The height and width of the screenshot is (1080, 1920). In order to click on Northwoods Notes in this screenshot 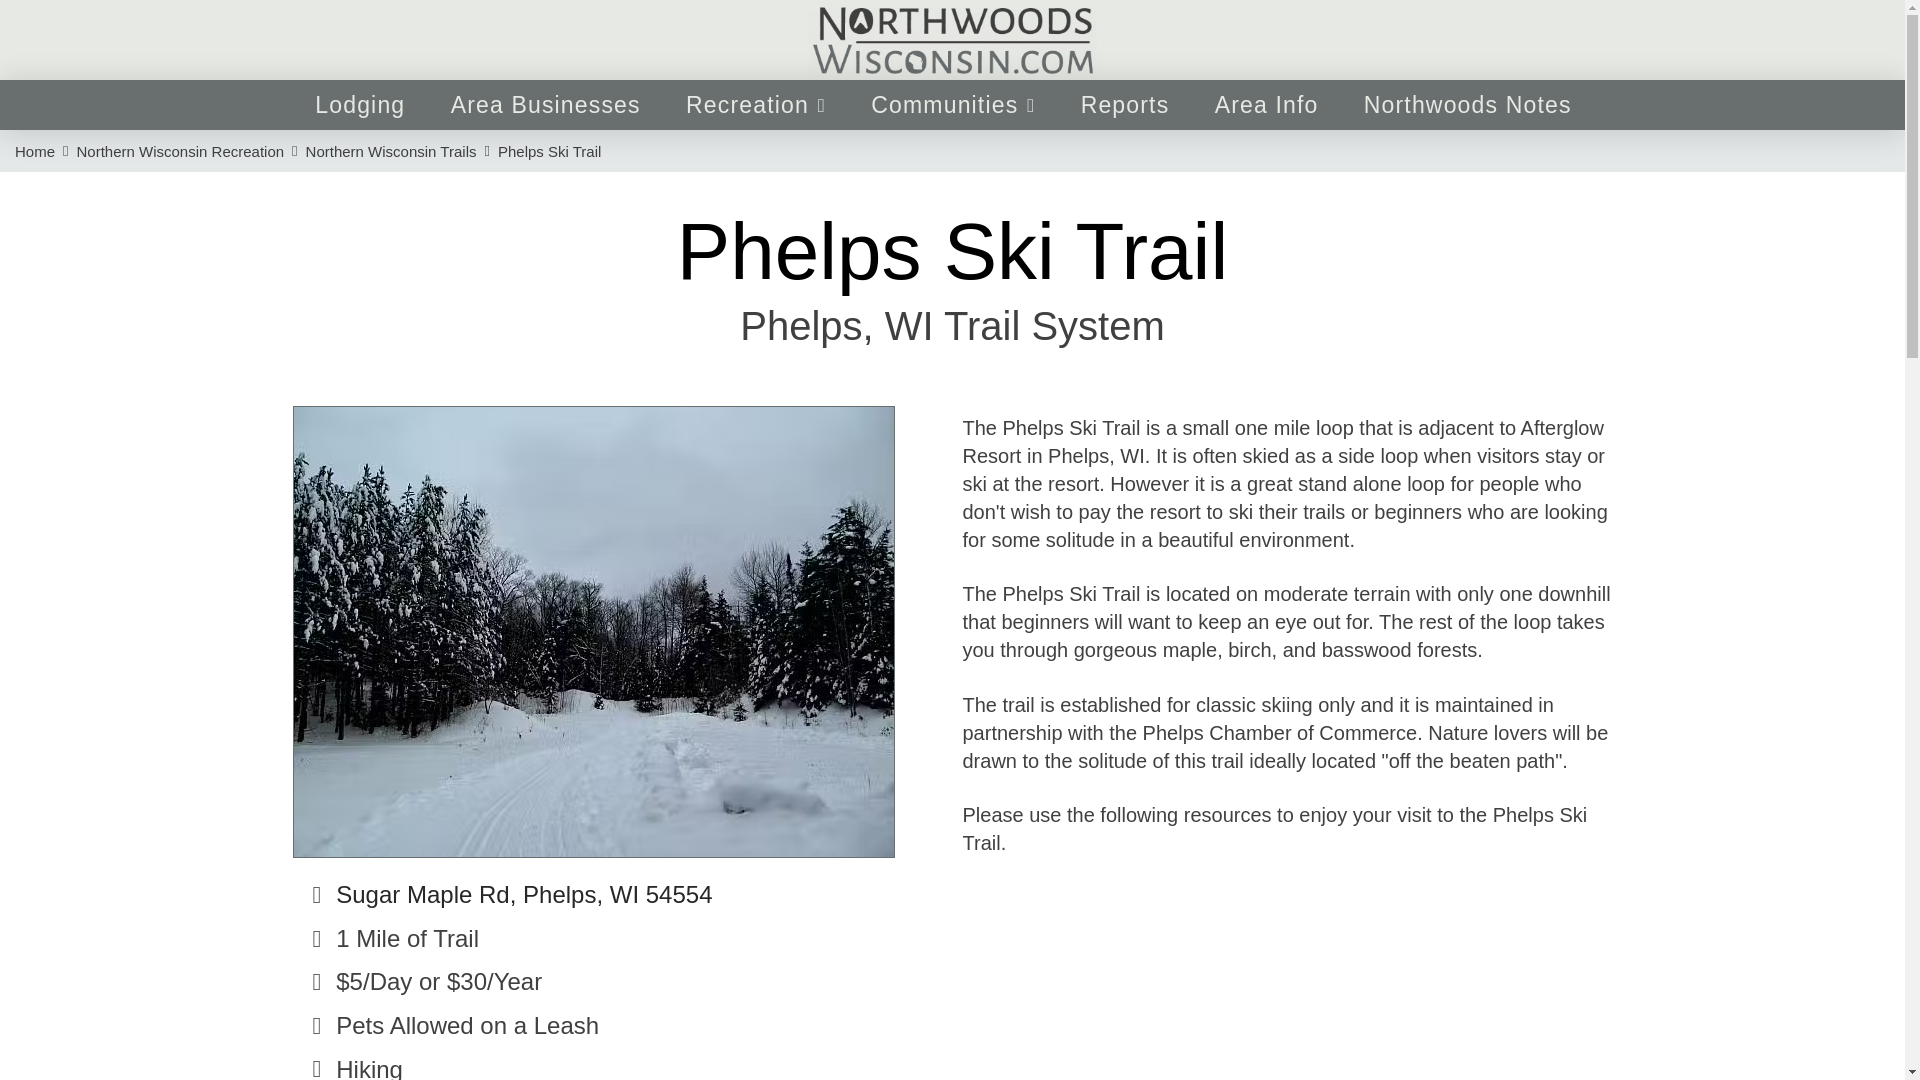, I will do `click(1466, 104)`.